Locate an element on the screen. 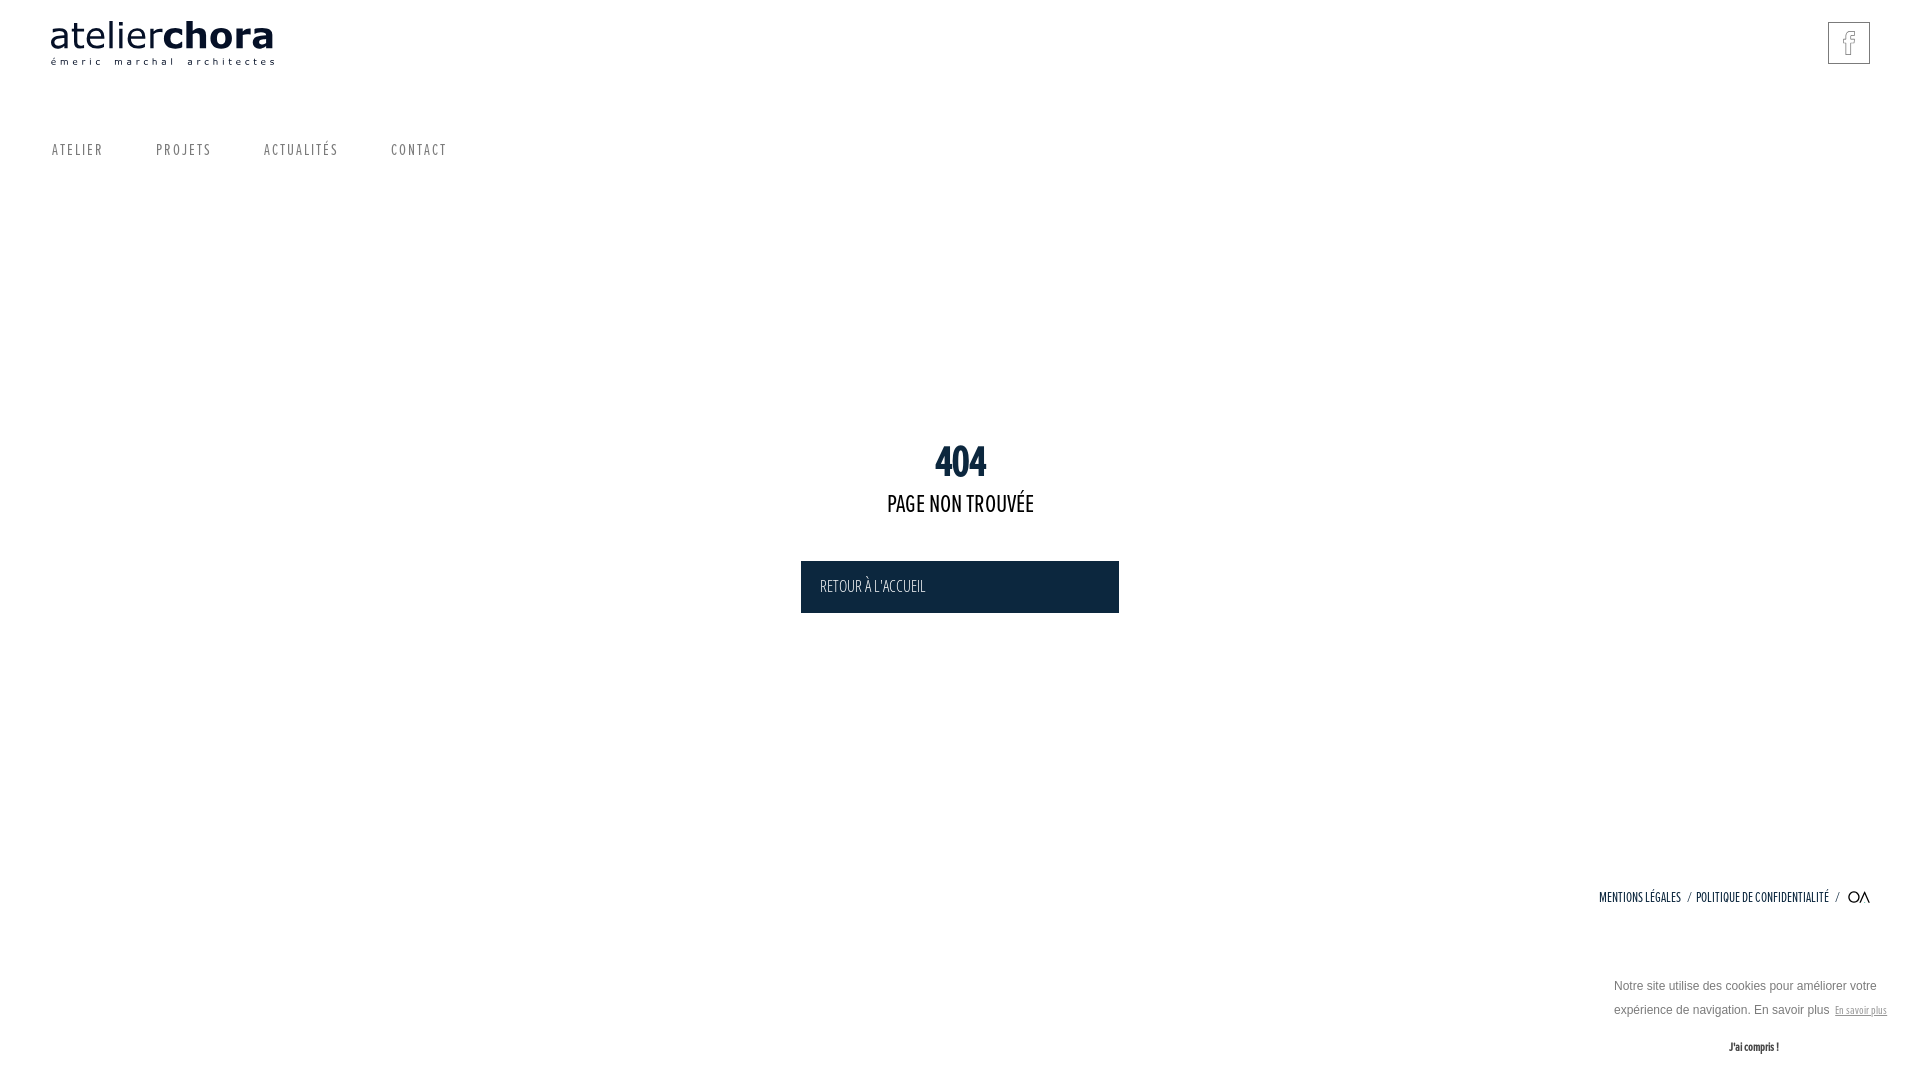  Vers la page d'Accueil is located at coordinates (162, 43).